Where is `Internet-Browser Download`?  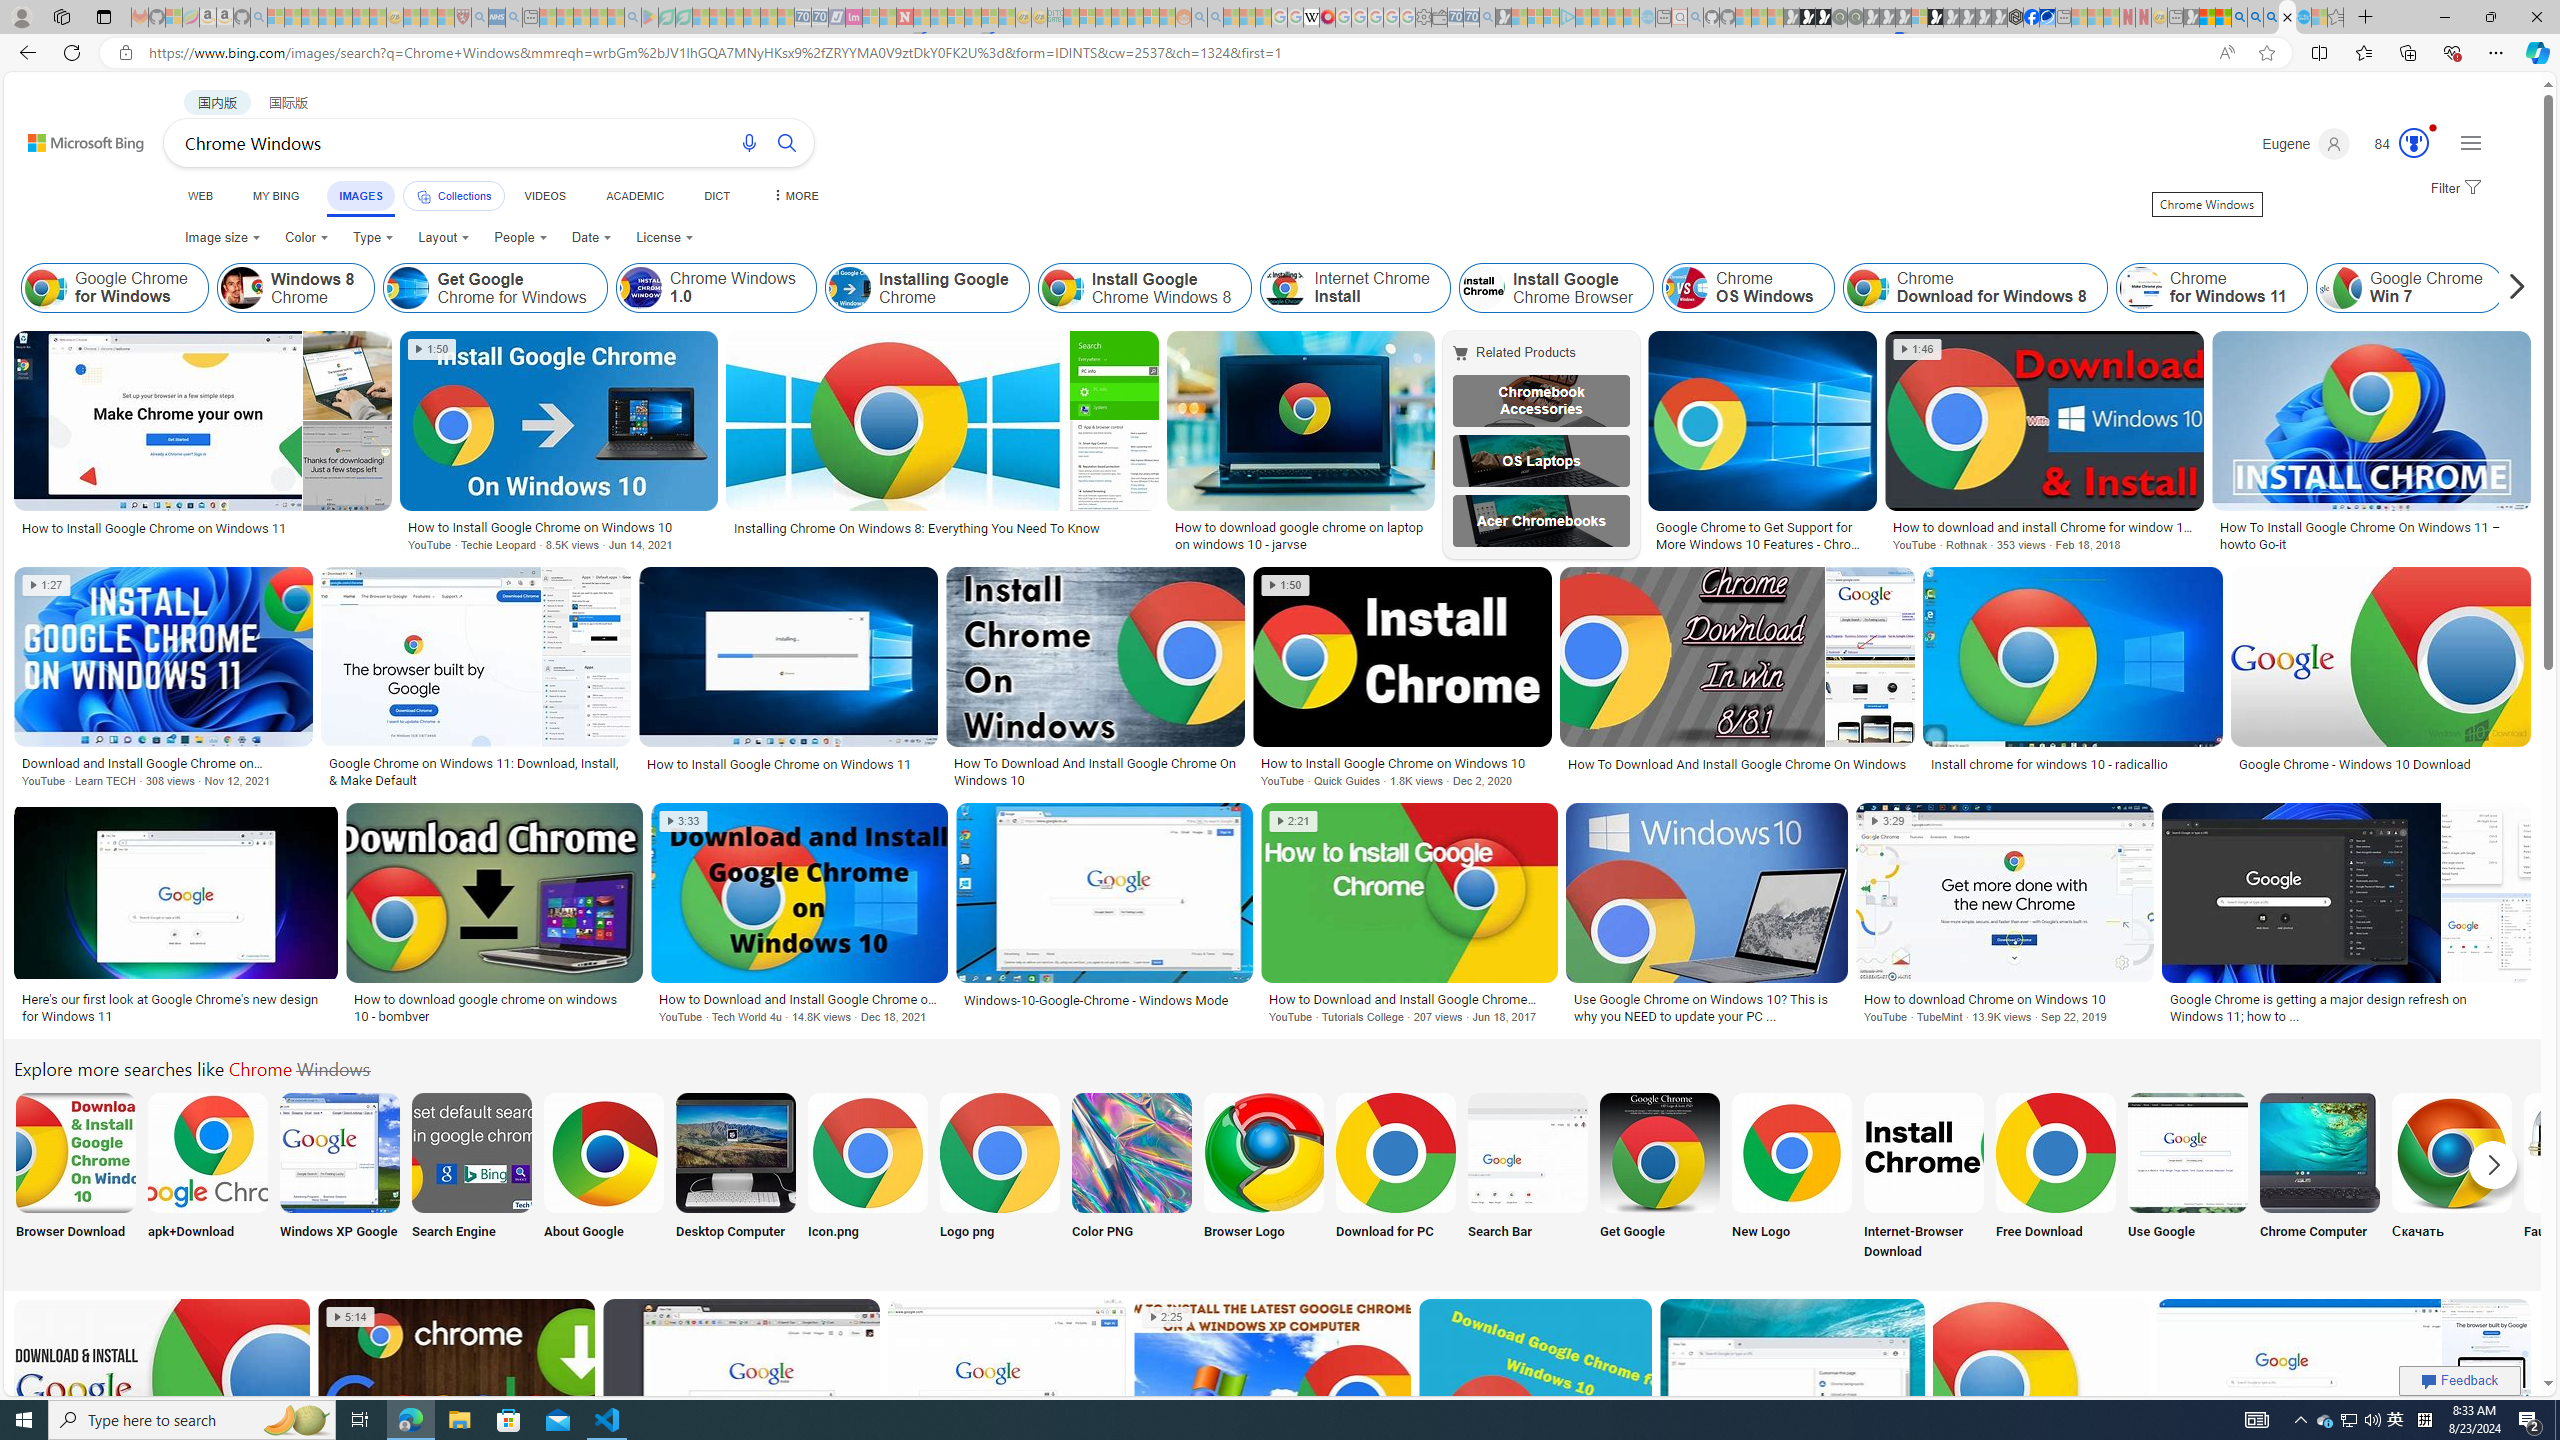 Internet-Browser Download is located at coordinates (1924, 1178).